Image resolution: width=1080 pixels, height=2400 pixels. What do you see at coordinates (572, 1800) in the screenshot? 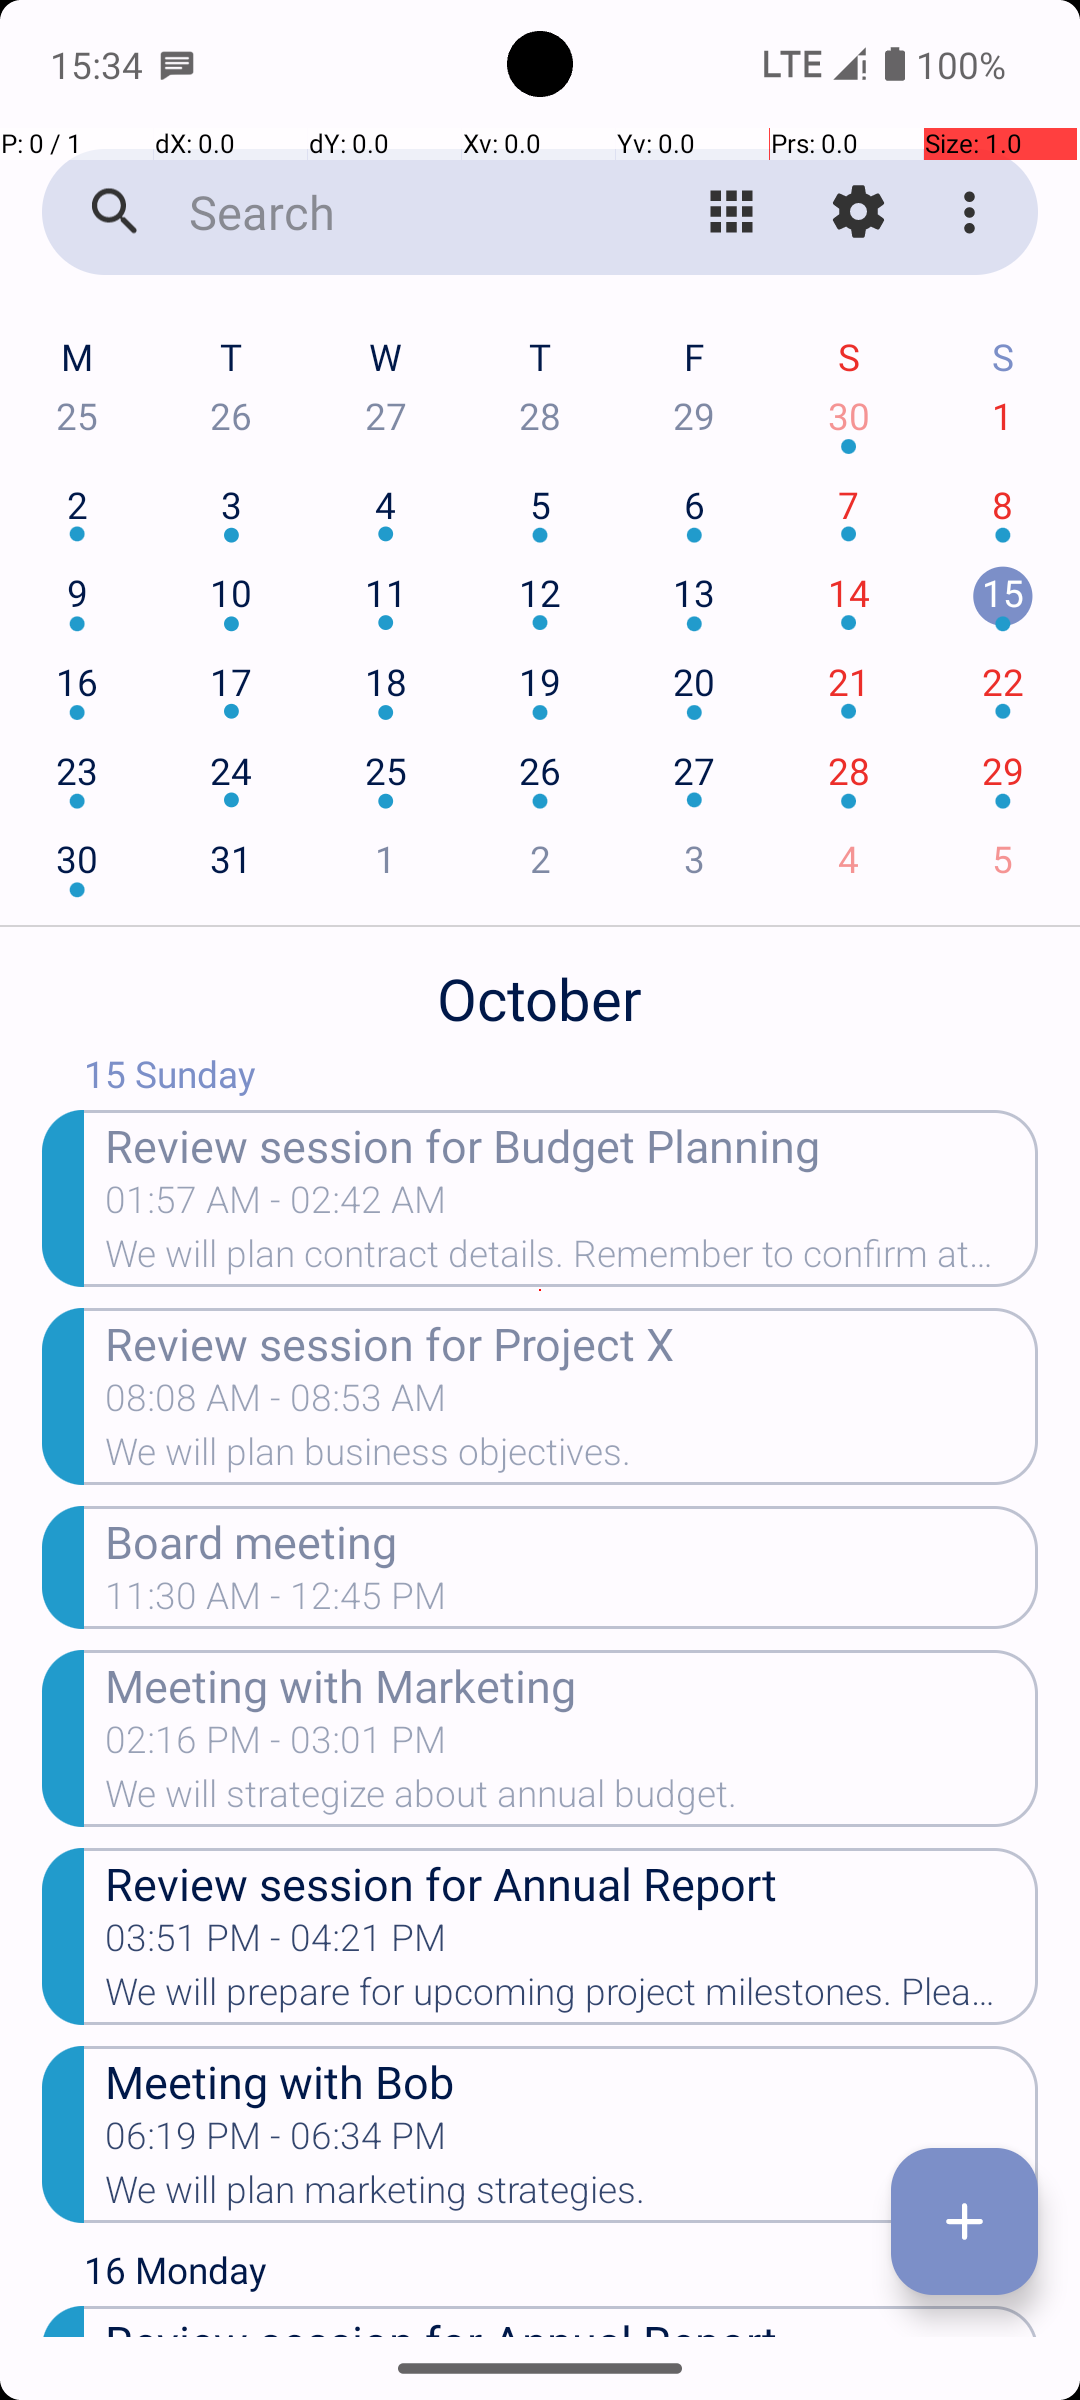
I see `We will strategize about annual budget.` at bounding box center [572, 1800].